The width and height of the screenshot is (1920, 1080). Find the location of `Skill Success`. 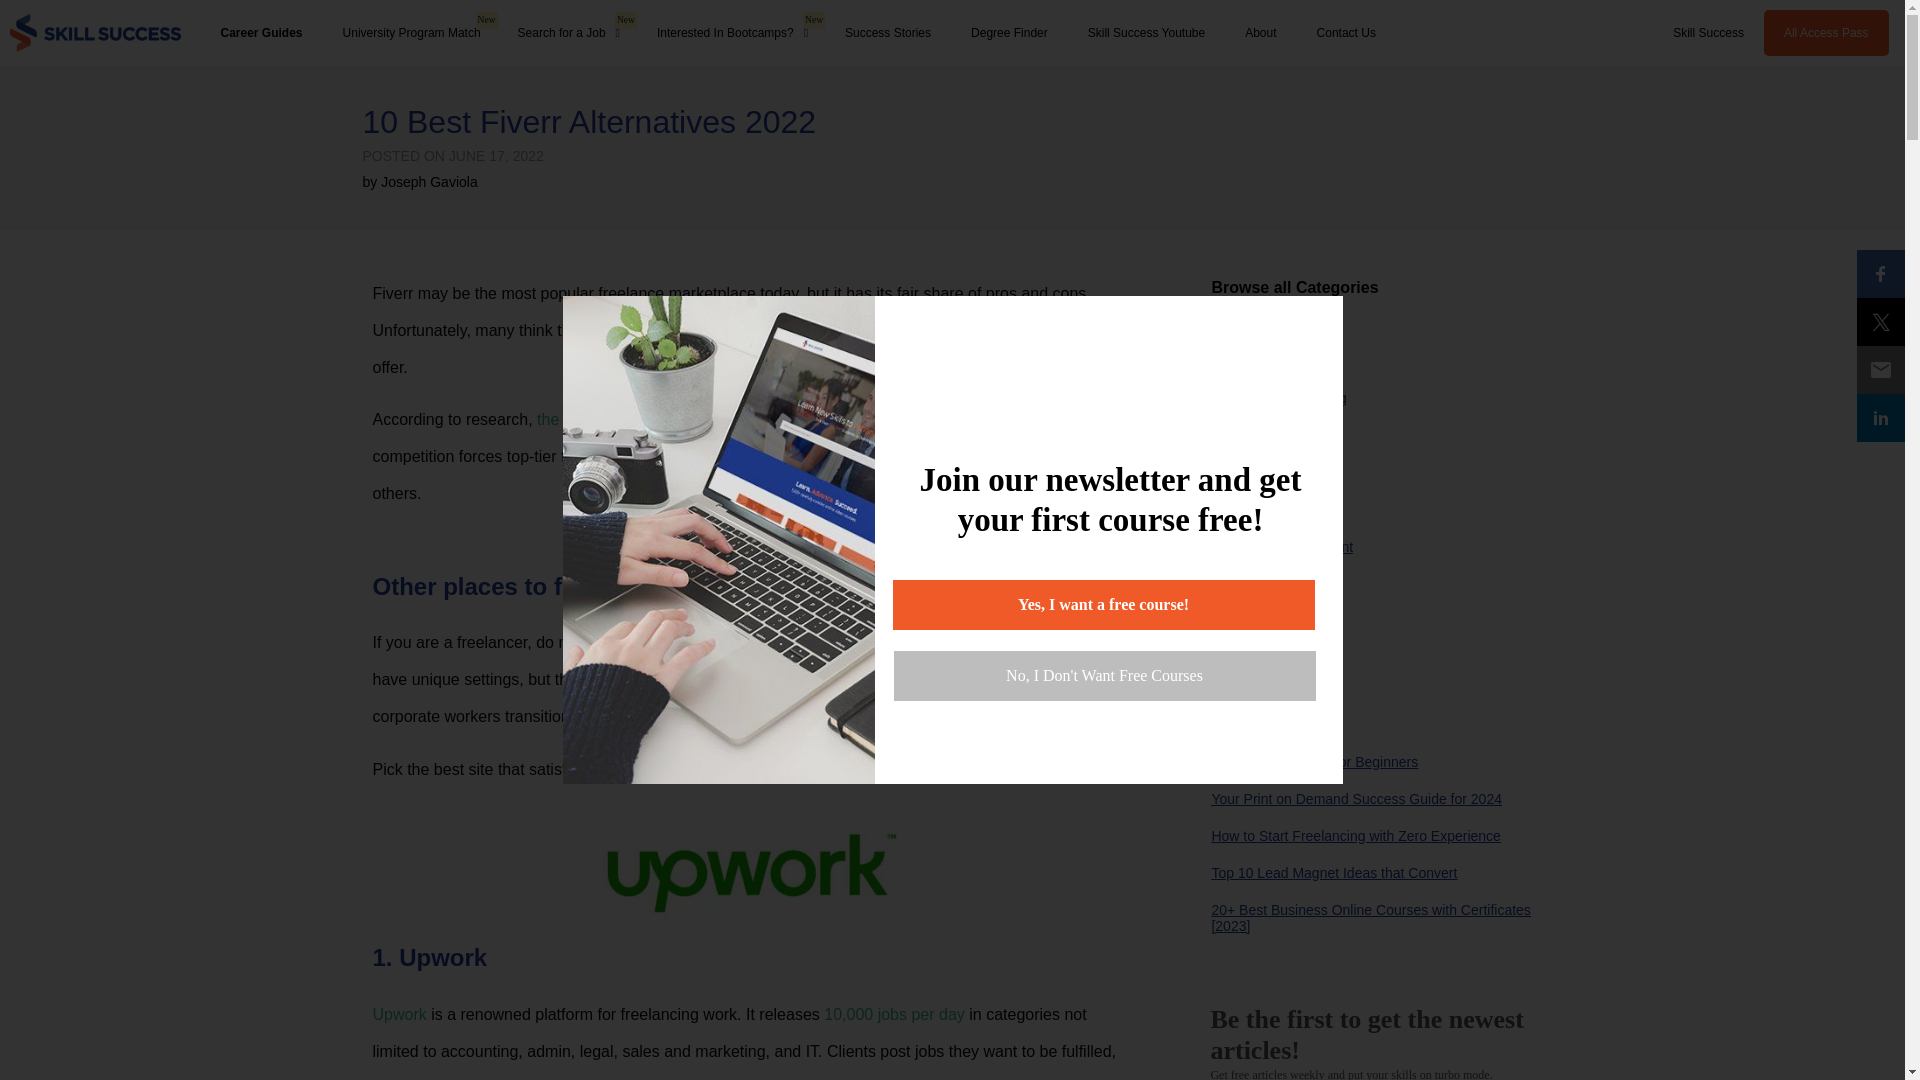

Skill Success is located at coordinates (1708, 32).